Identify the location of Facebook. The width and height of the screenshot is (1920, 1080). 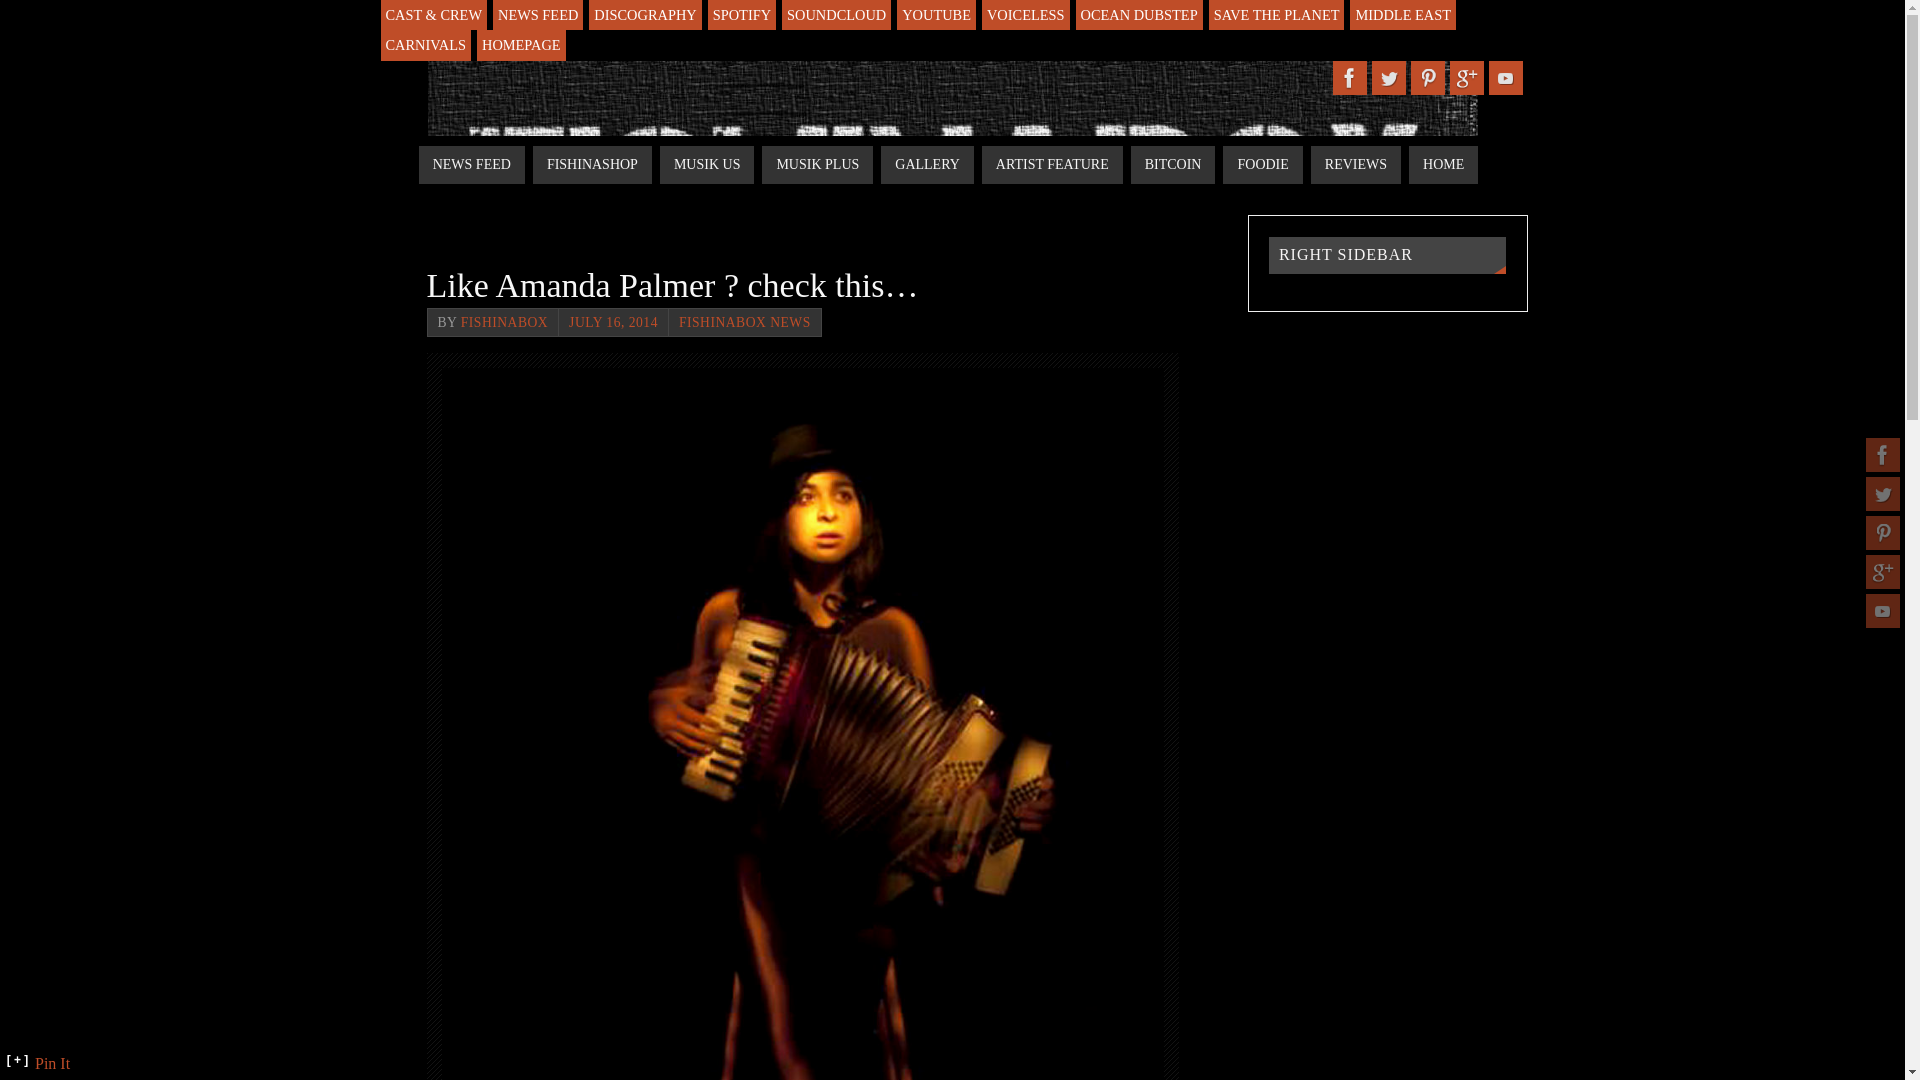
(1883, 454).